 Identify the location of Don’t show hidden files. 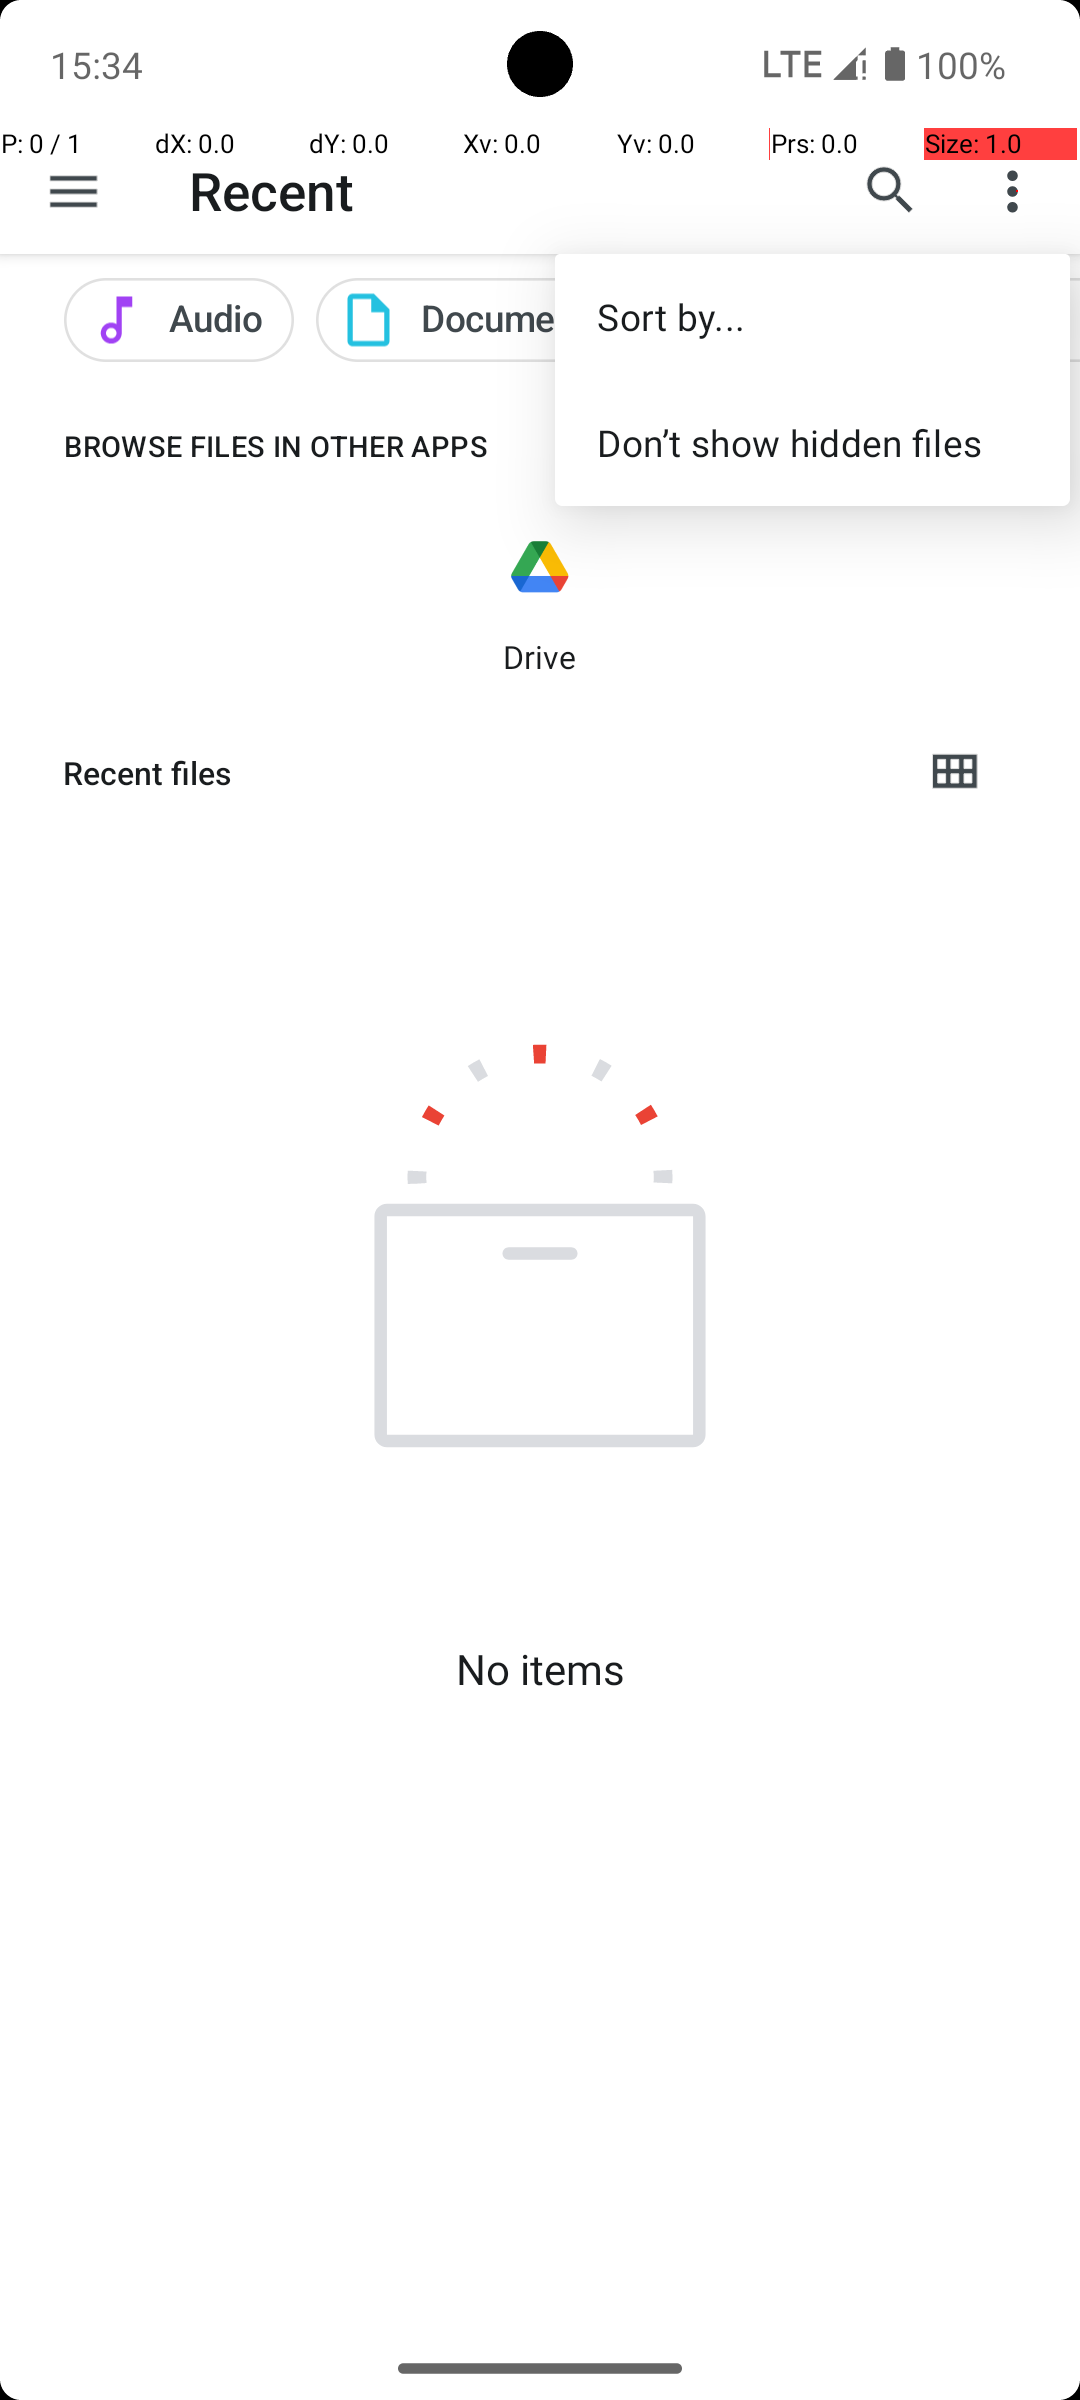
(812, 442).